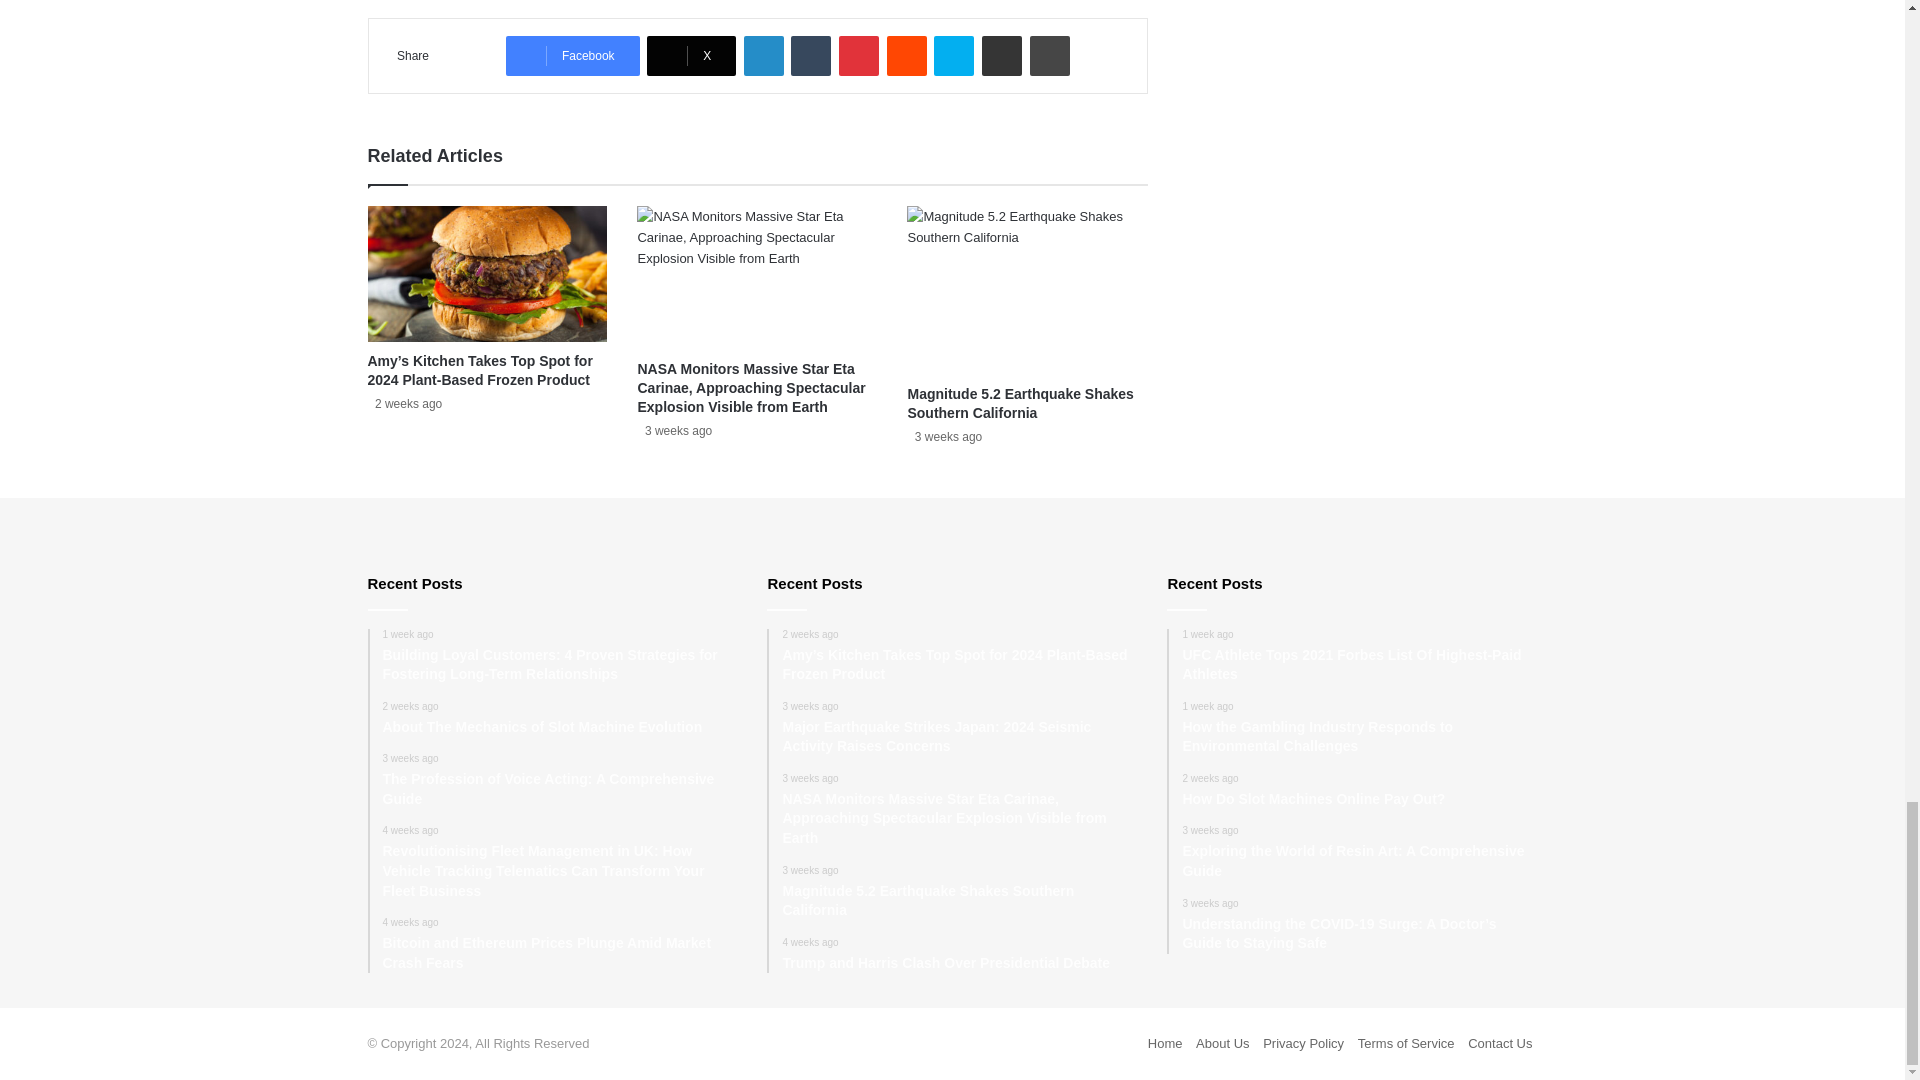 Image resolution: width=1920 pixels, height=1080 pixels. What do you see at coordinates (953, 55) in the screenshot?
I see `Skype` at bounding box center [953, 55].